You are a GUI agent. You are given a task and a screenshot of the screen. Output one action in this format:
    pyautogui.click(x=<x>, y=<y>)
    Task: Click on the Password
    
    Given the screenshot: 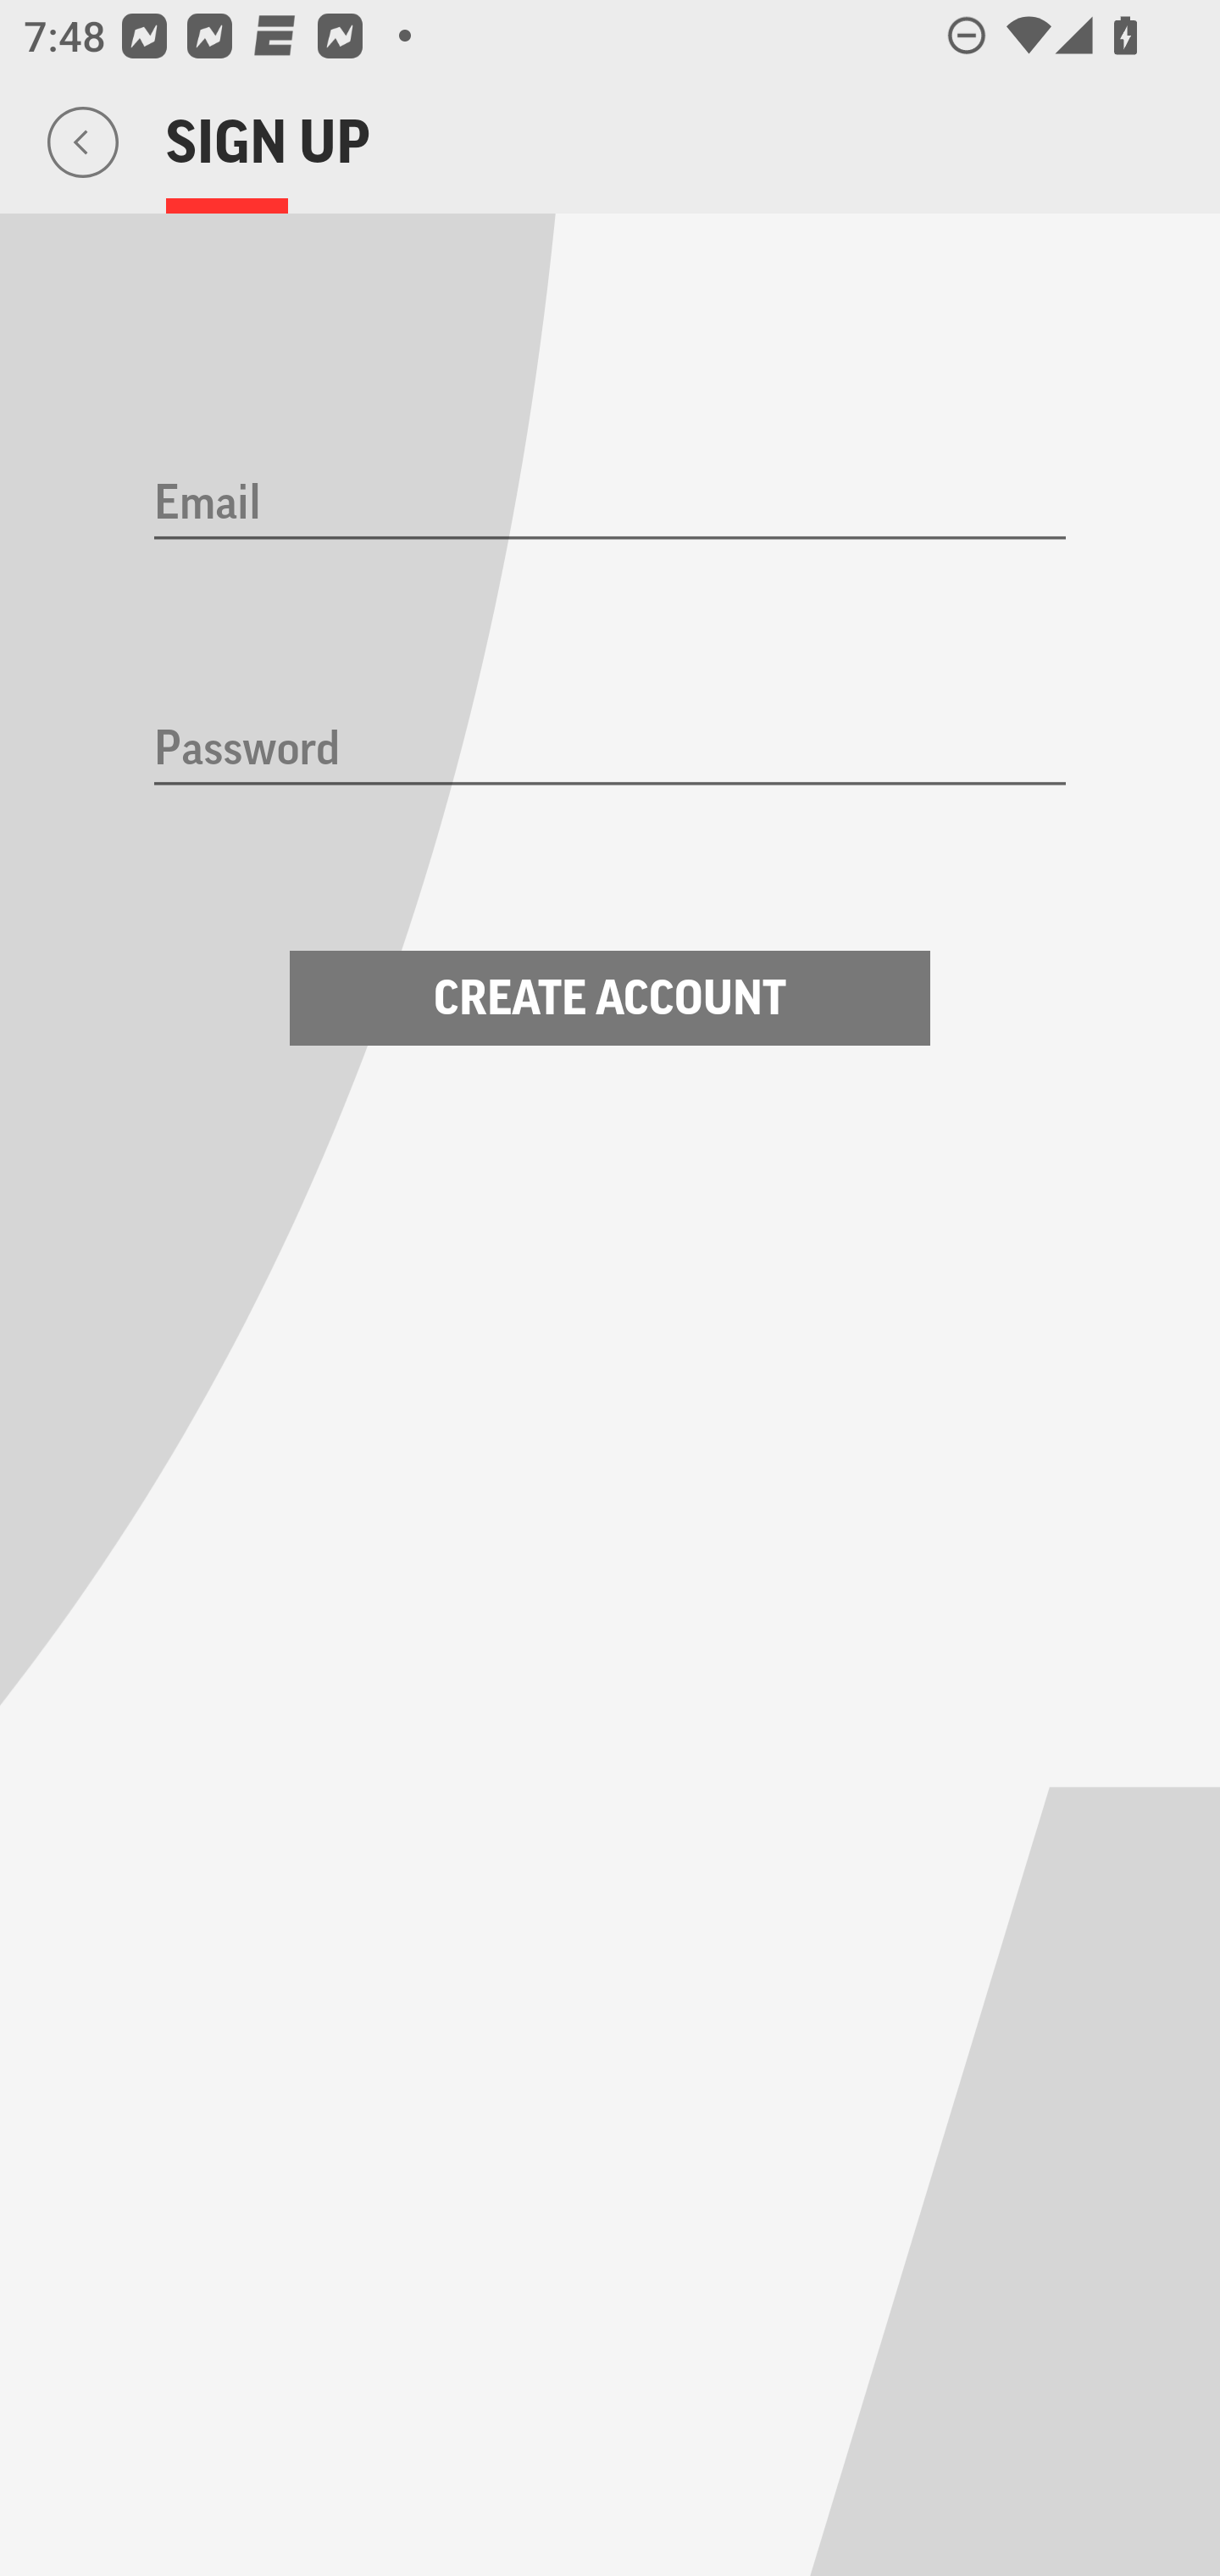 What is the action you would take?
    pyautogui.click(x=610, y=751)
    